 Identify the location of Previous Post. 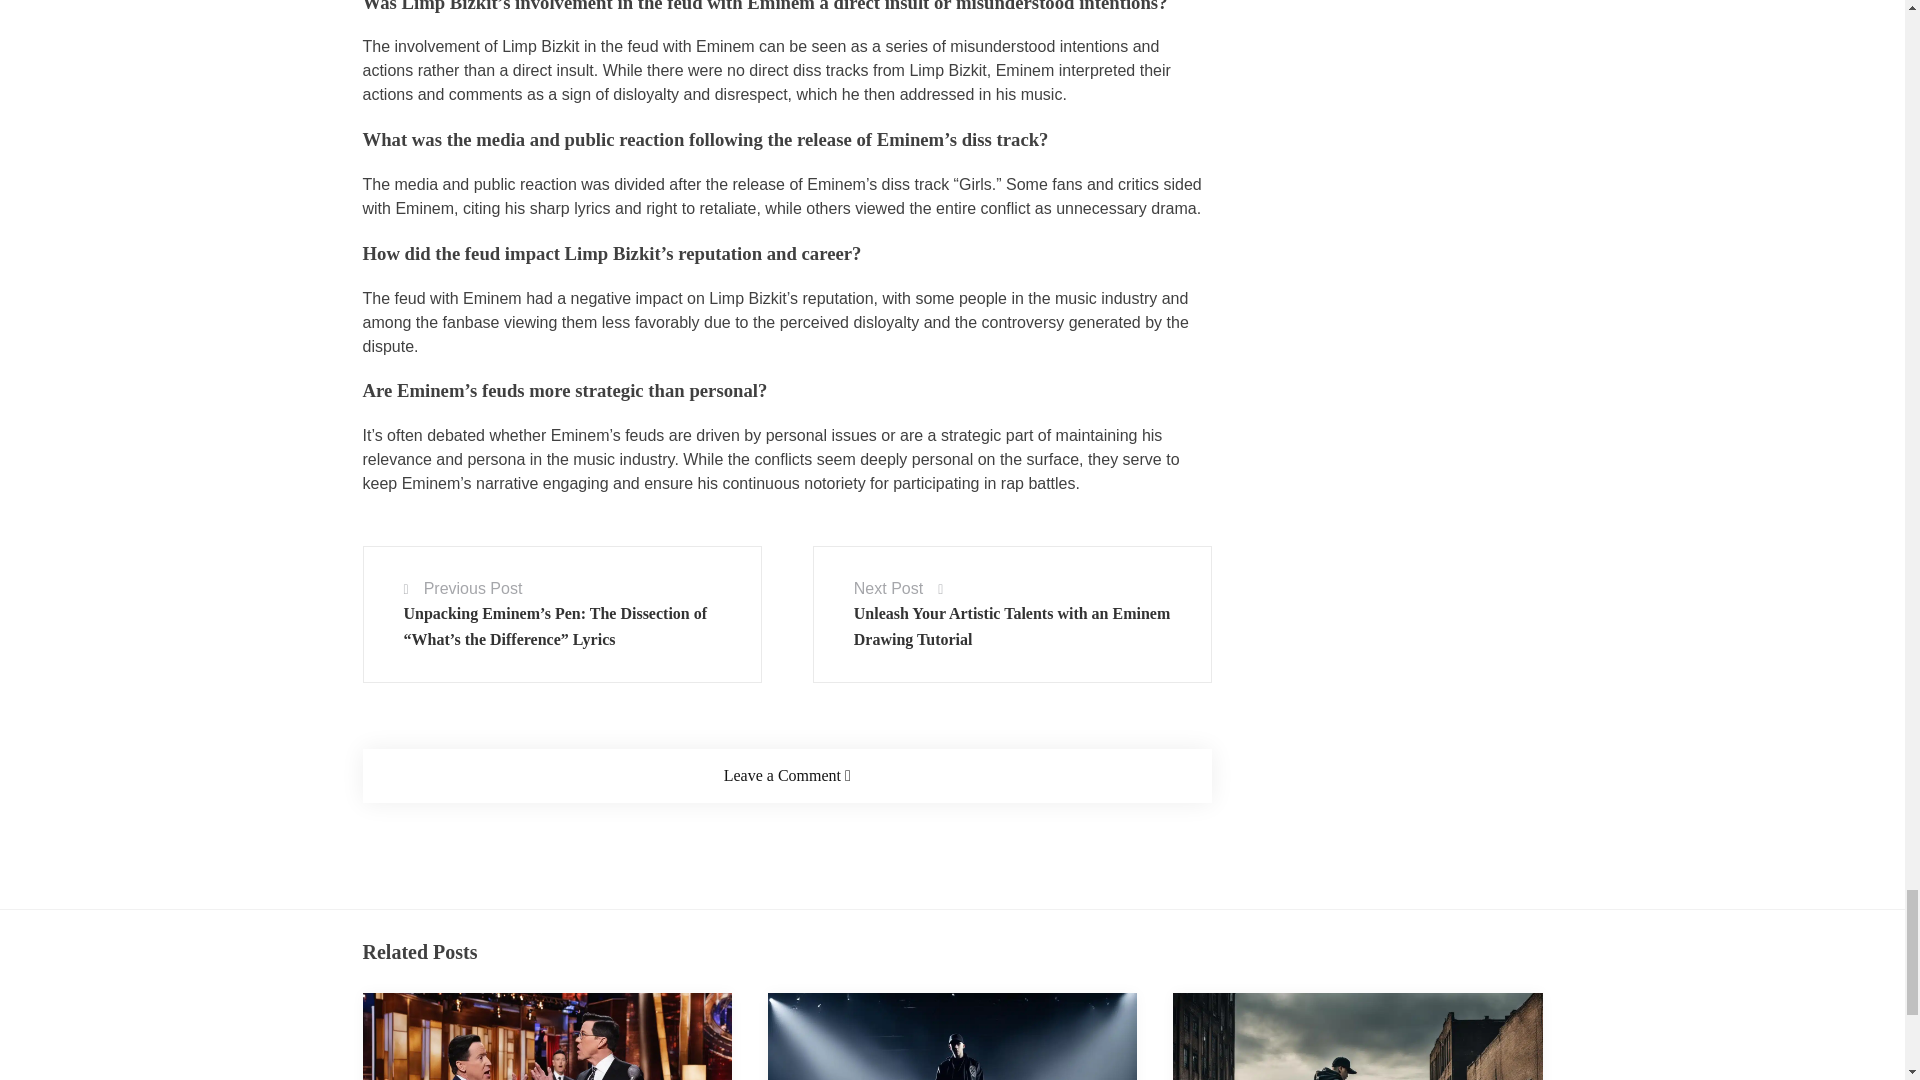
(473, 588).